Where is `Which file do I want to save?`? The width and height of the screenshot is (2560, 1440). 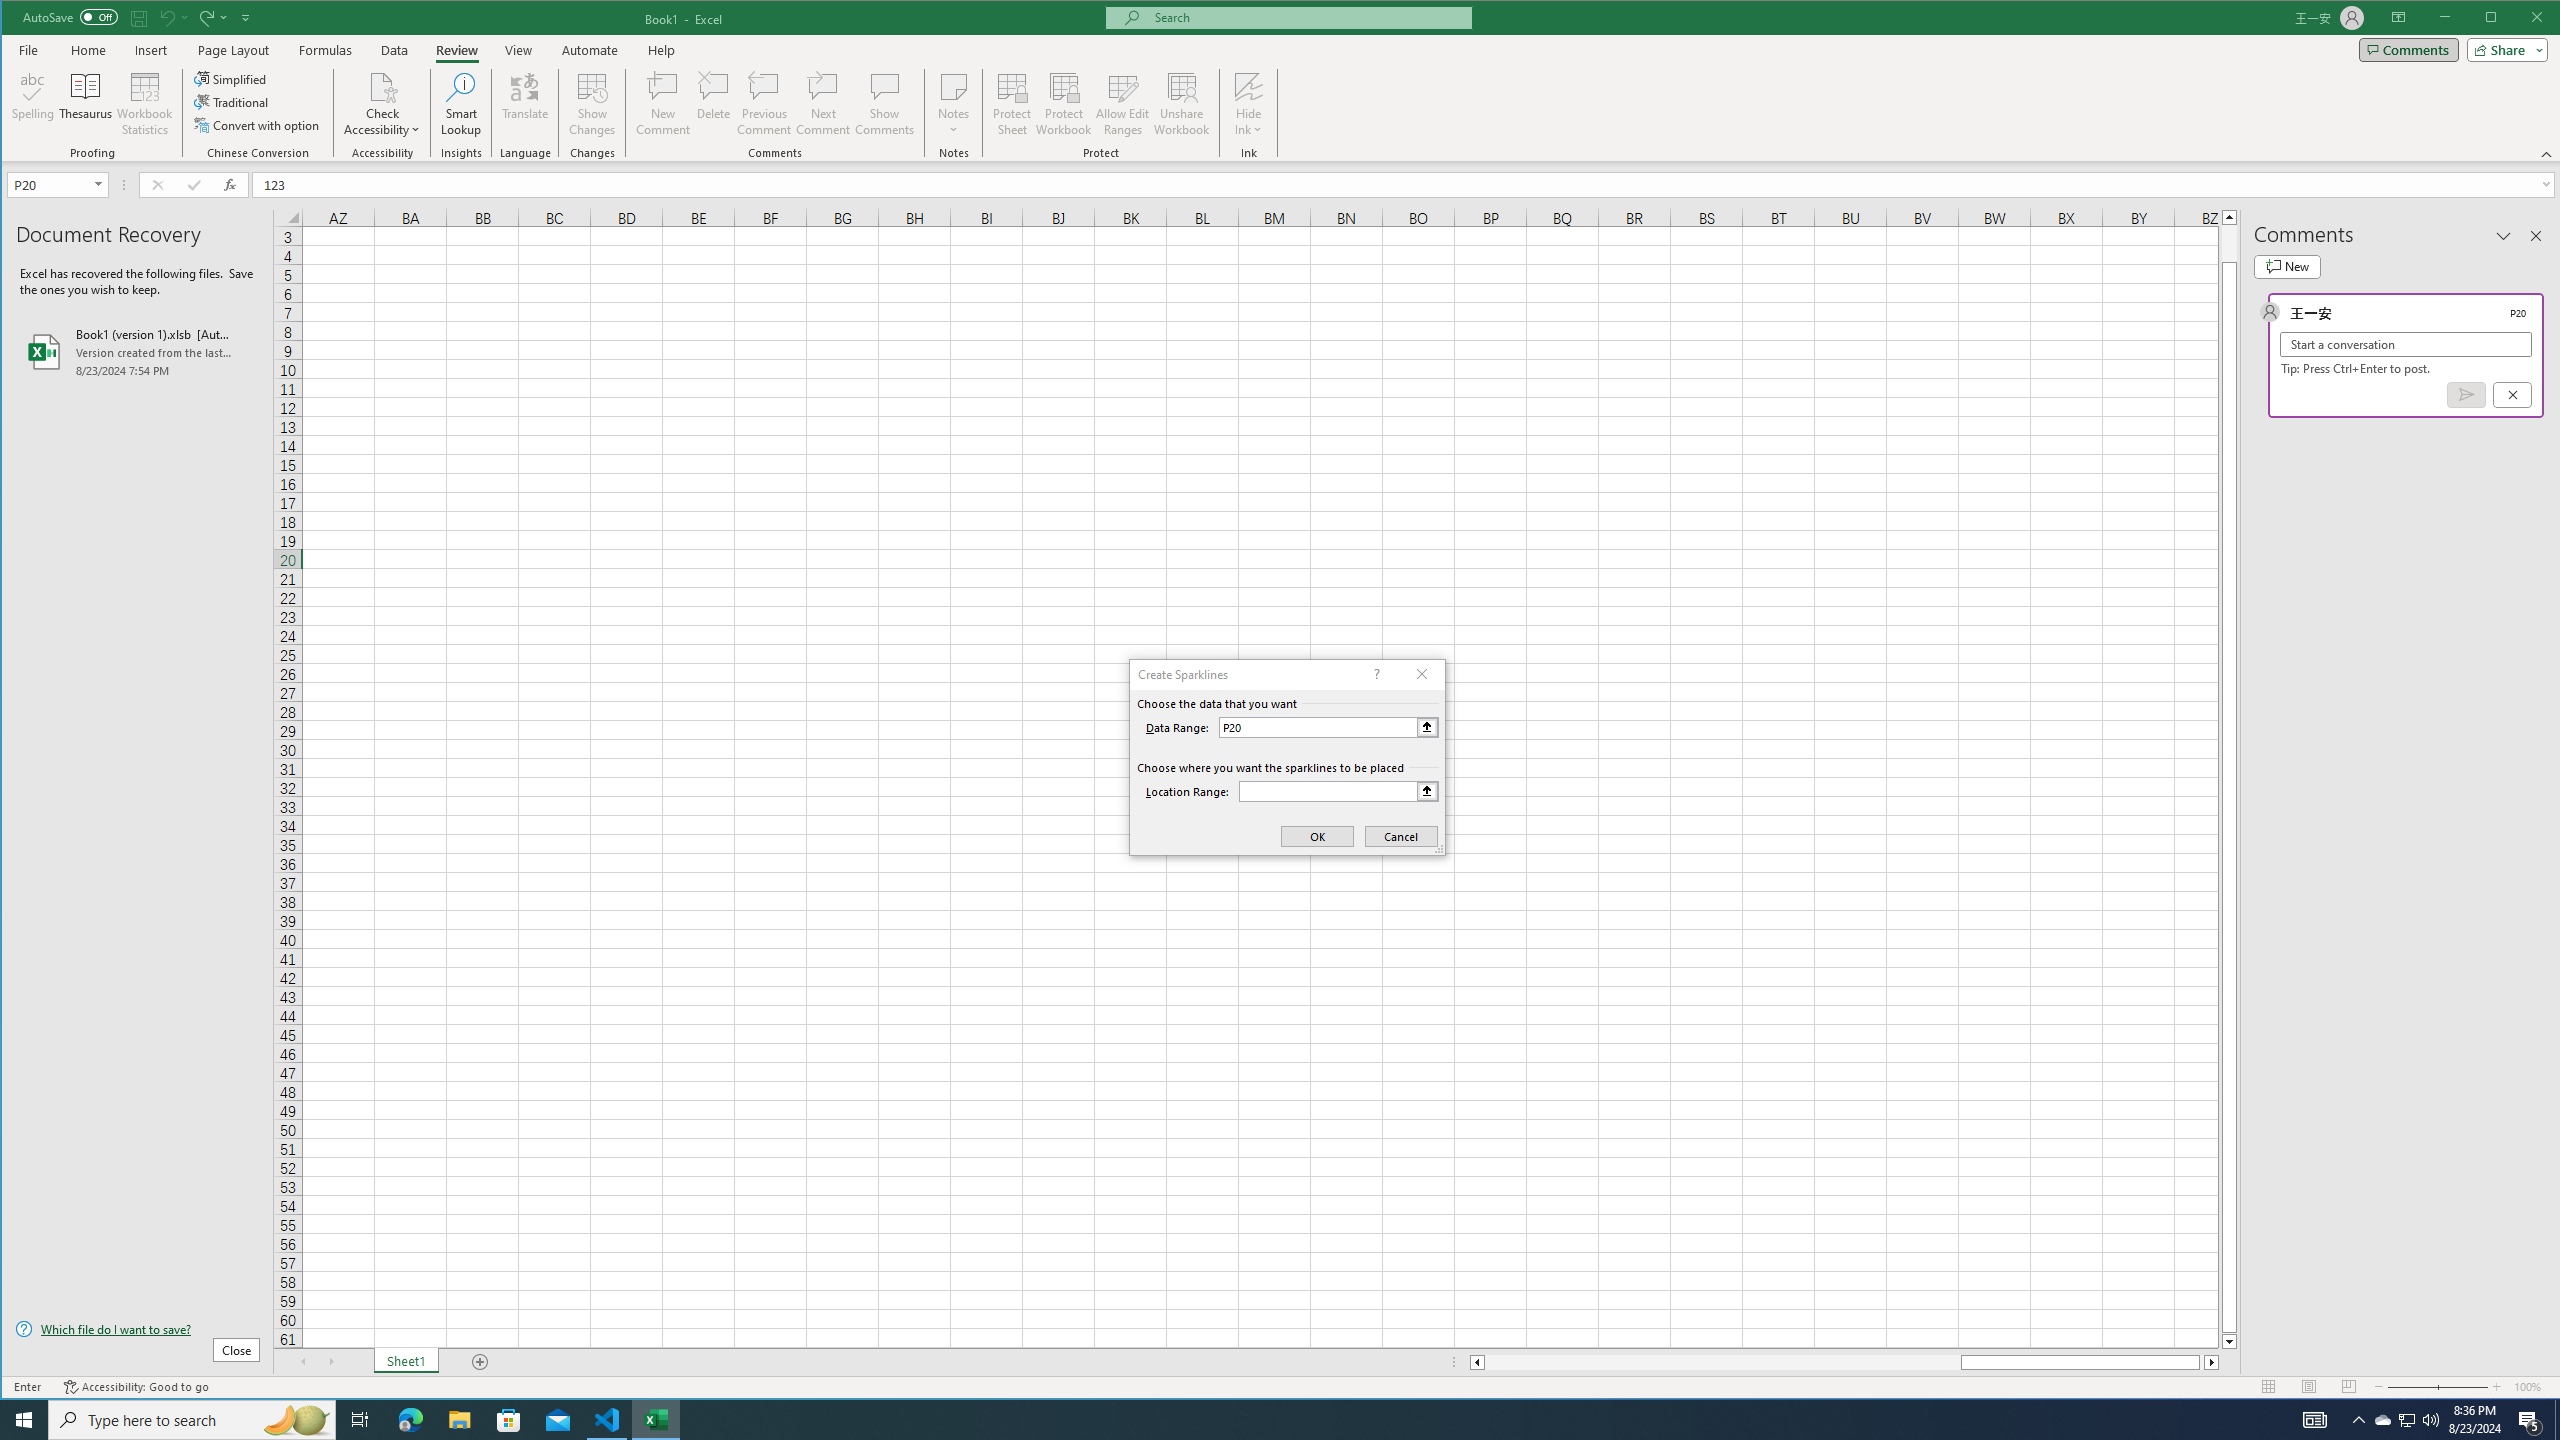
Which file do I want to save? is located at coordinates (138, 1328).